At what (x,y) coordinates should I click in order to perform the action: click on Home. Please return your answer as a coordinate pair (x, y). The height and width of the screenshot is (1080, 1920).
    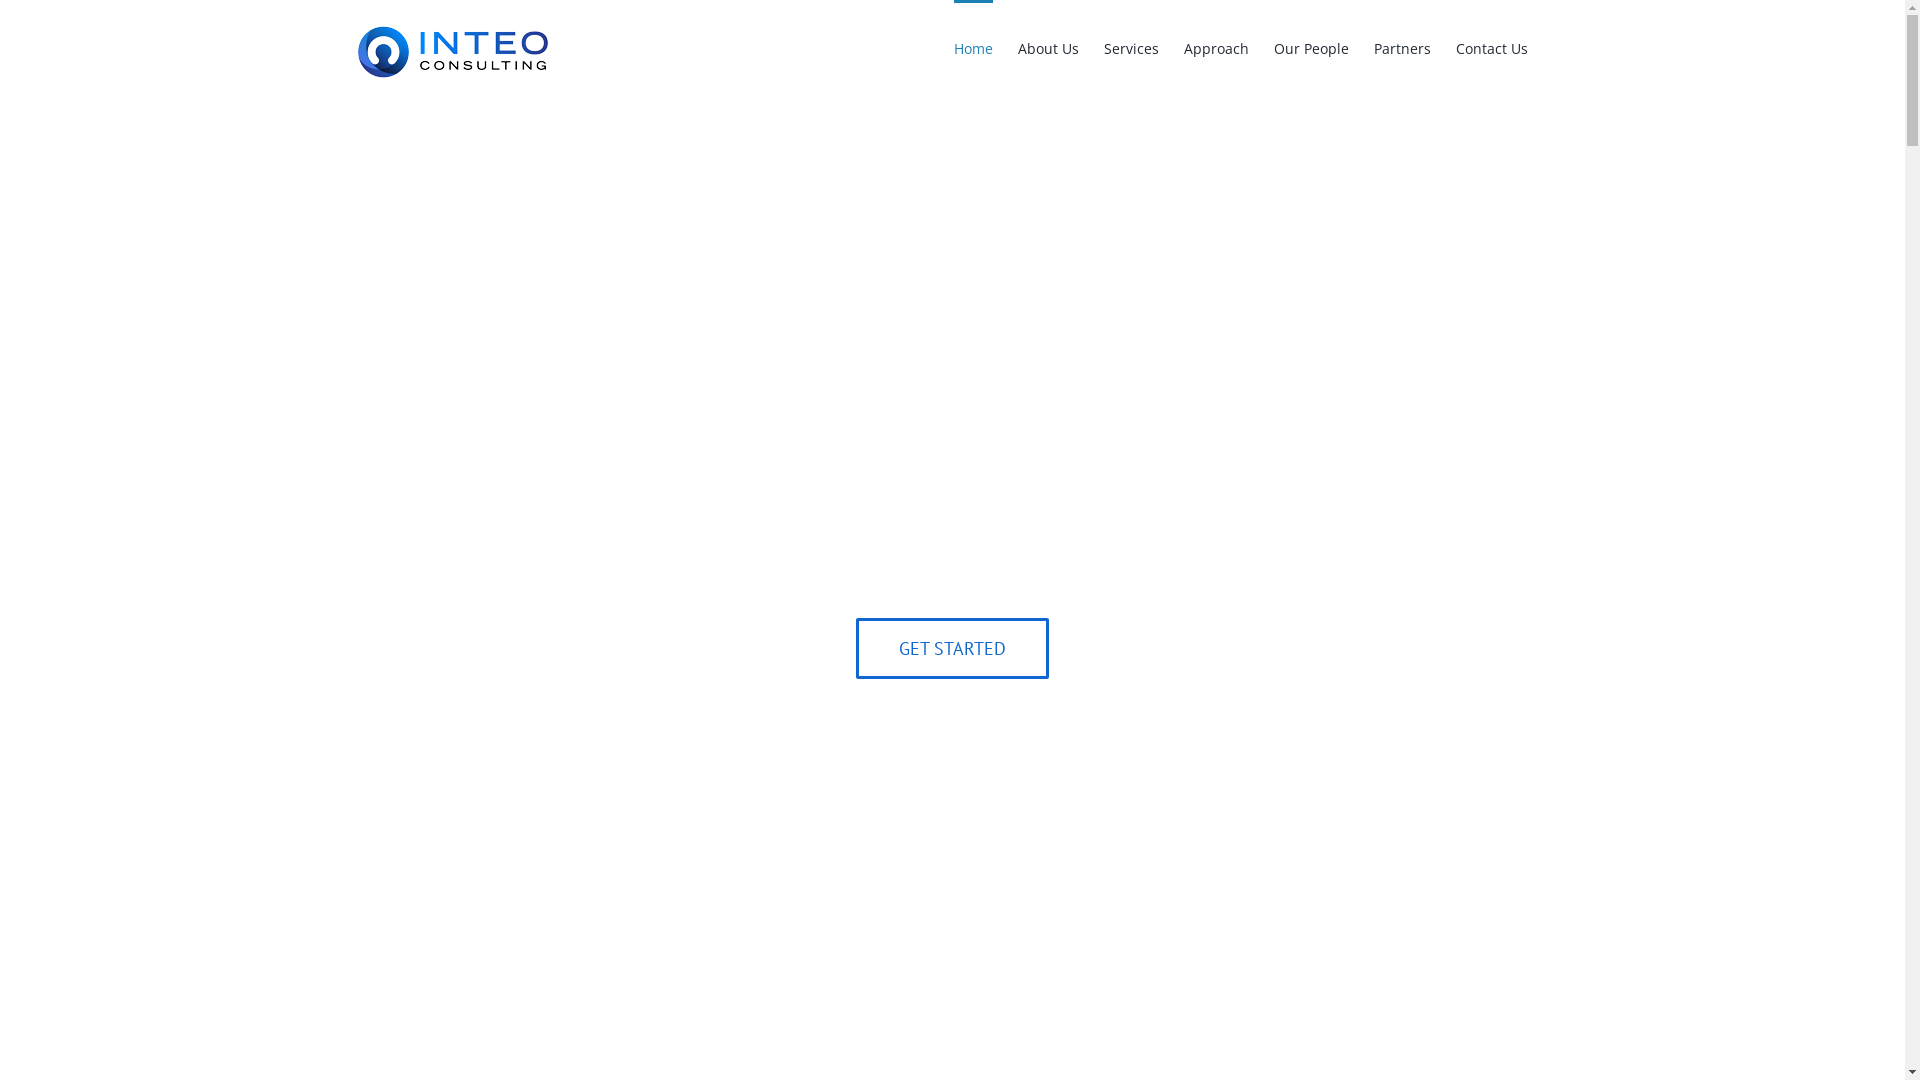
    Looking at the image, I should click on (974, 47).